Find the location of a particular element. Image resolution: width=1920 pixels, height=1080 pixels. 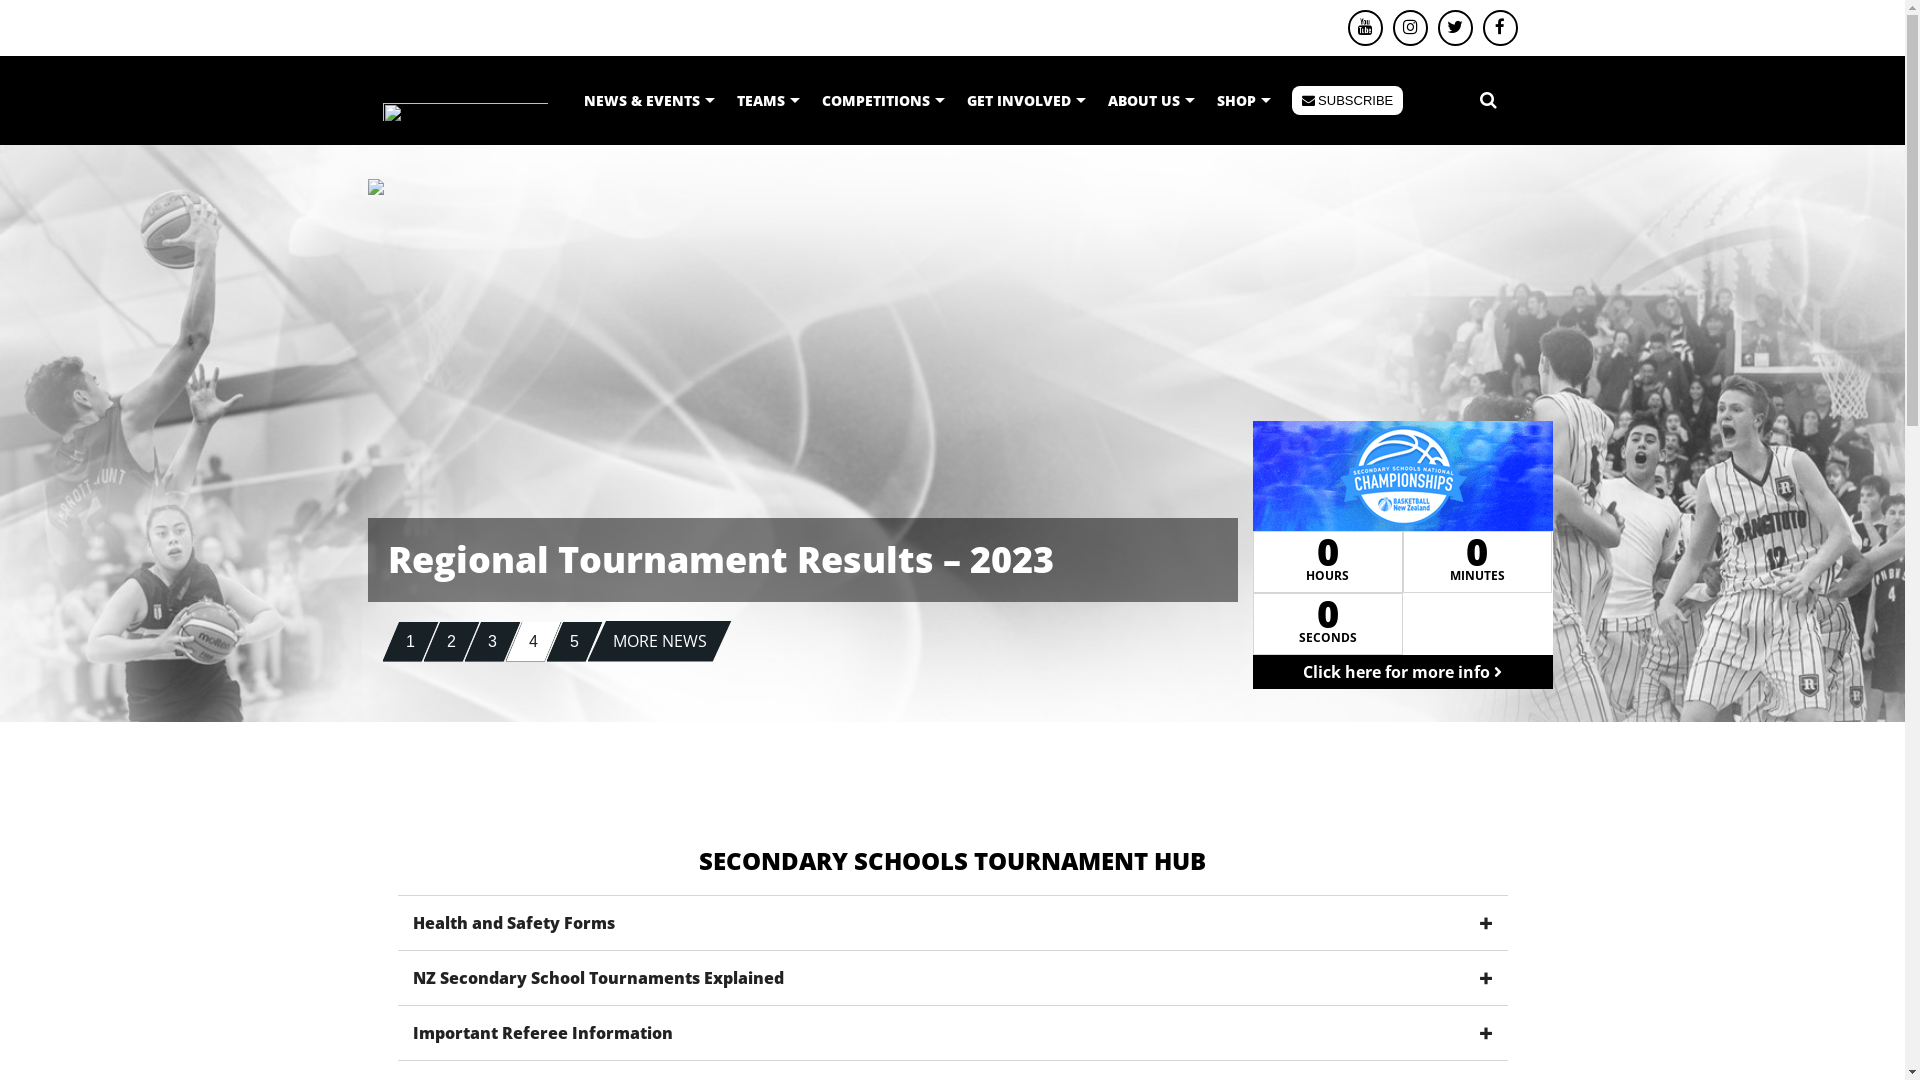

4 is located at coordinates (534, 642).